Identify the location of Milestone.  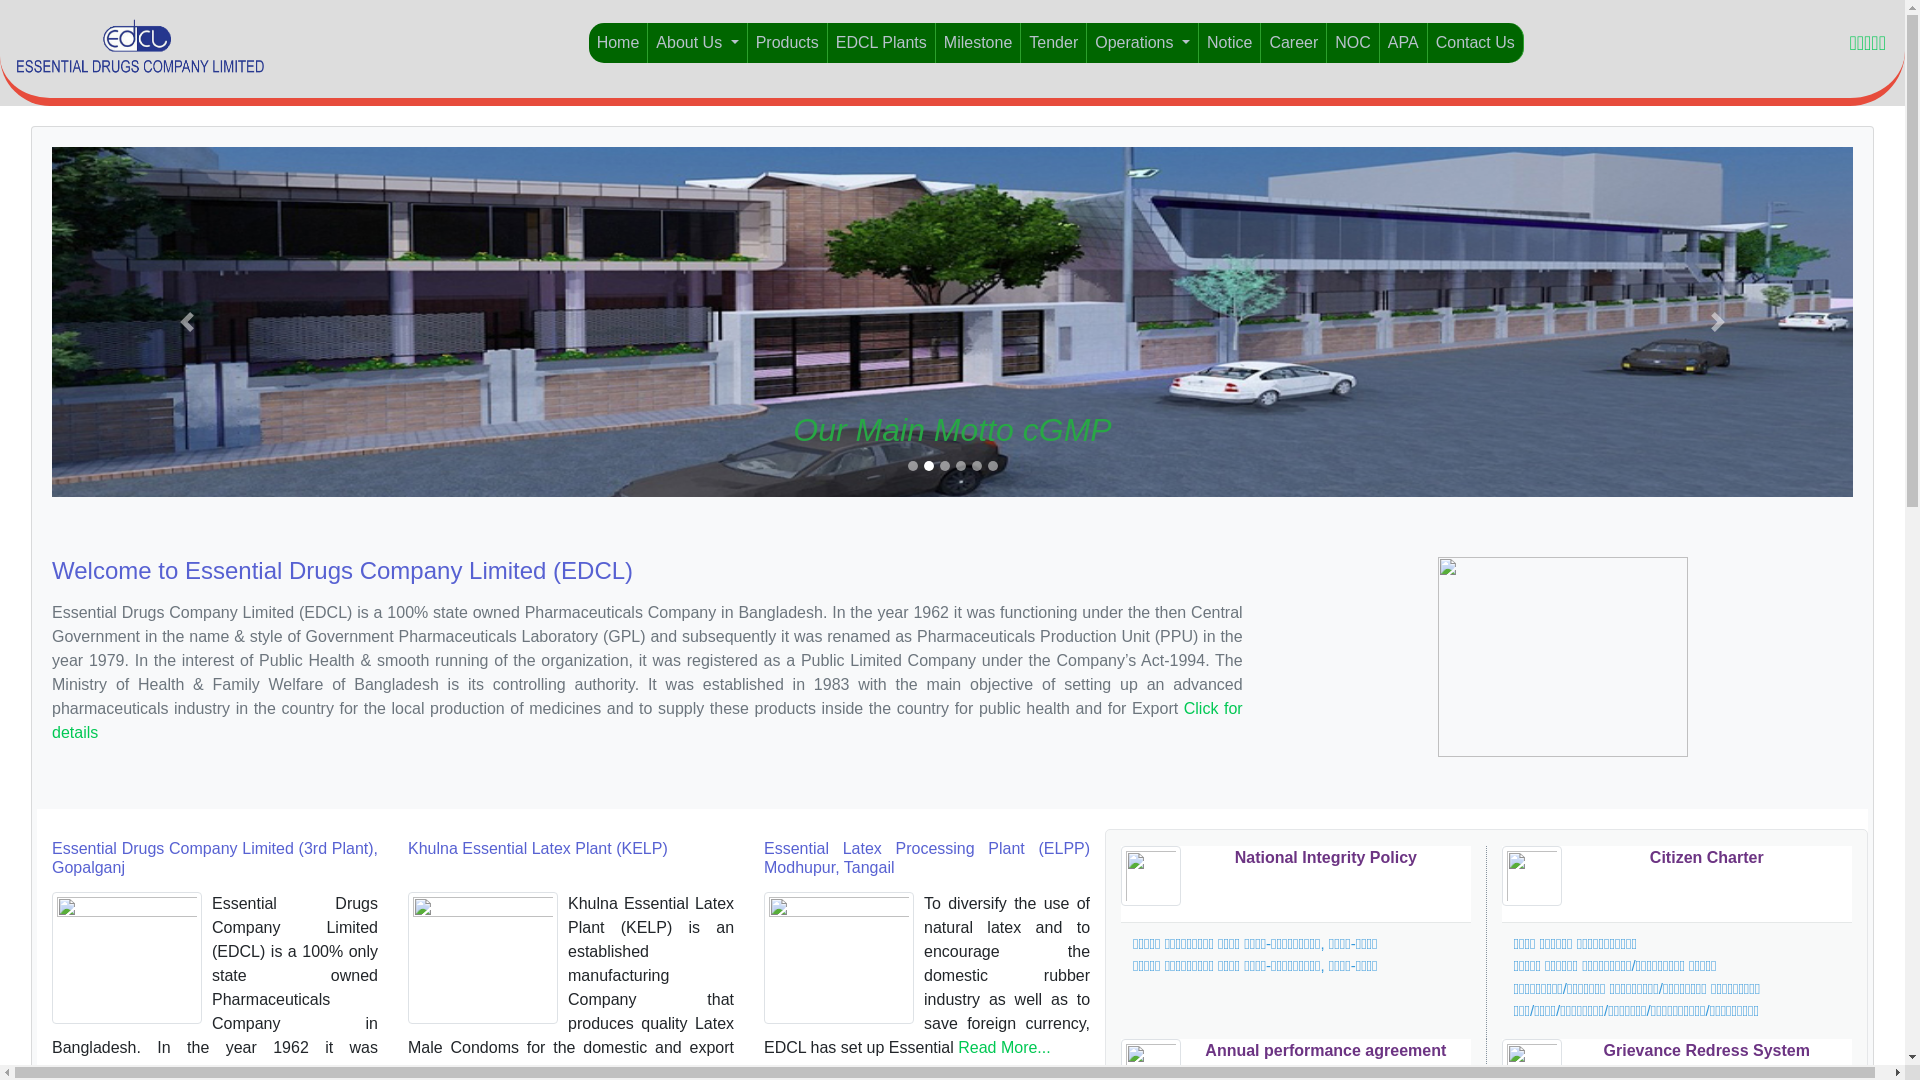
(978, 43).